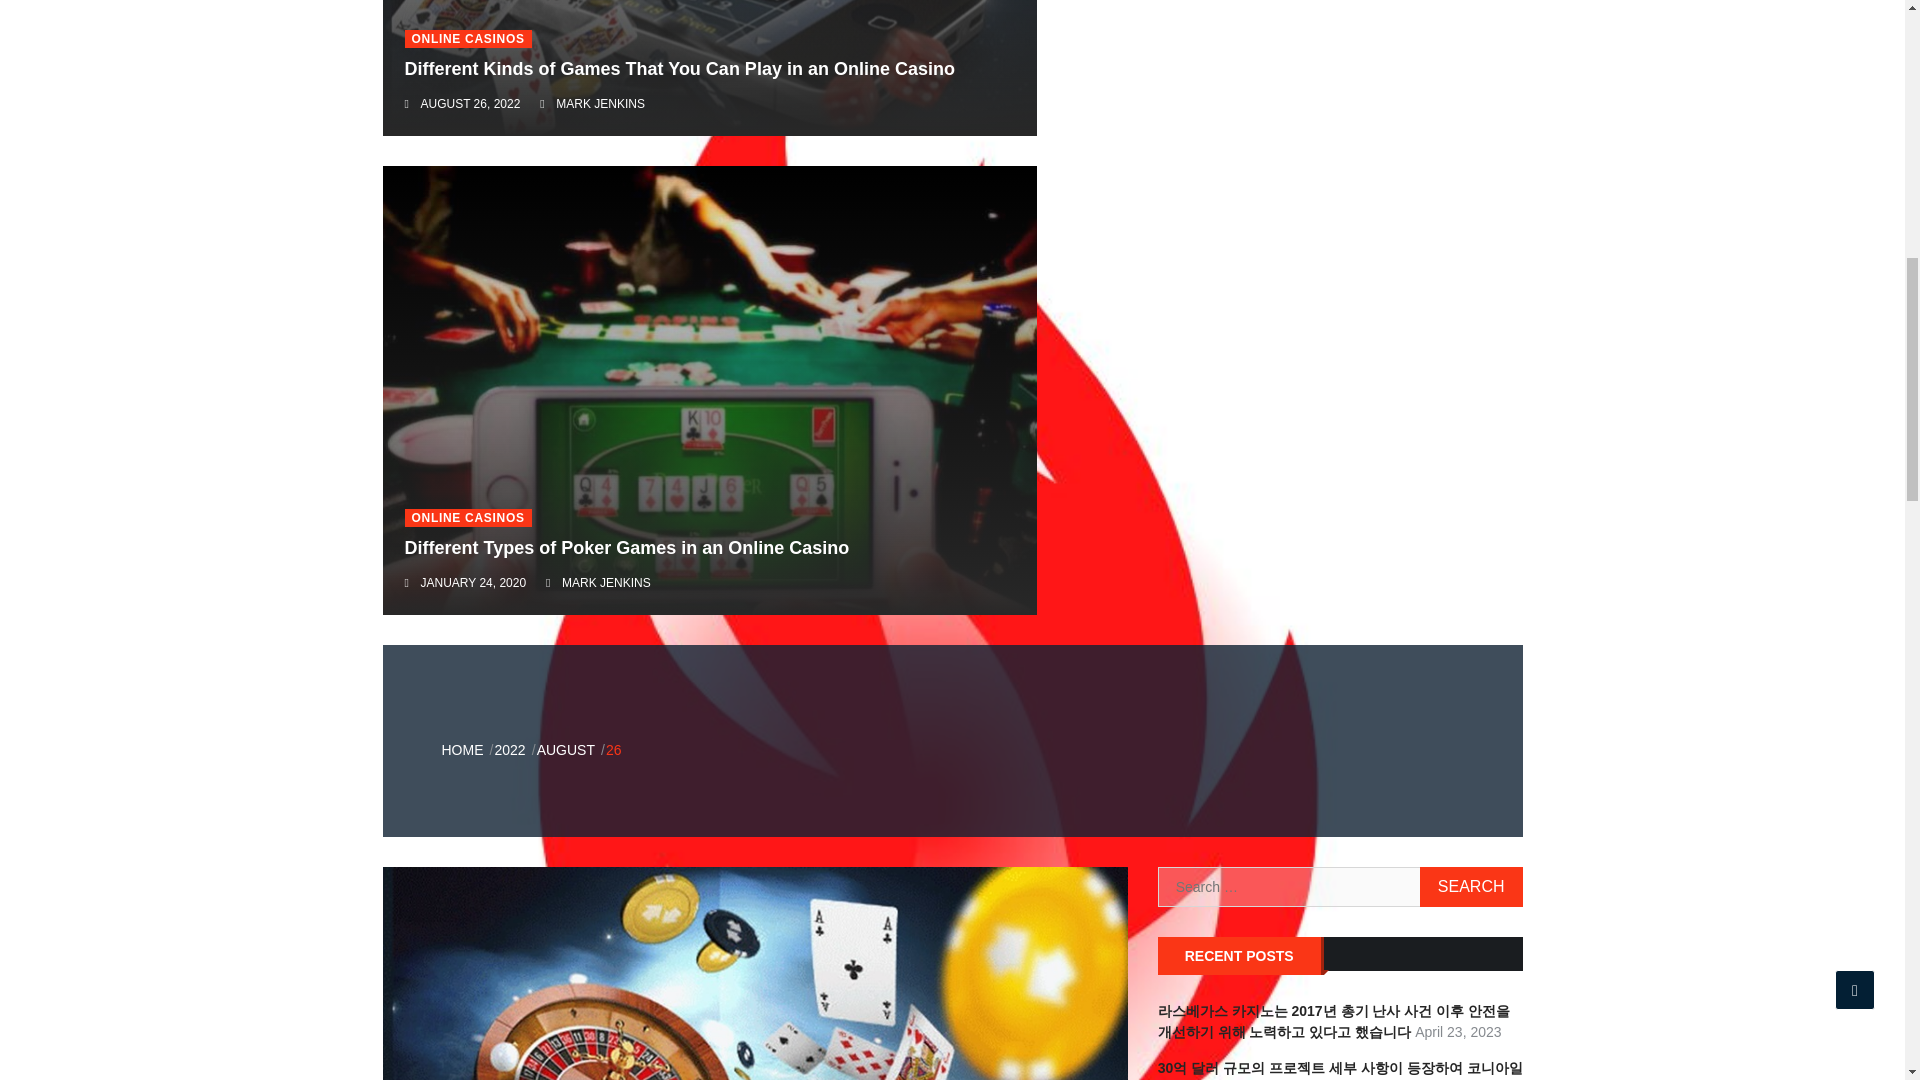 The image size is (1920, 1080). I want to click on 2022, so click(508, 750).